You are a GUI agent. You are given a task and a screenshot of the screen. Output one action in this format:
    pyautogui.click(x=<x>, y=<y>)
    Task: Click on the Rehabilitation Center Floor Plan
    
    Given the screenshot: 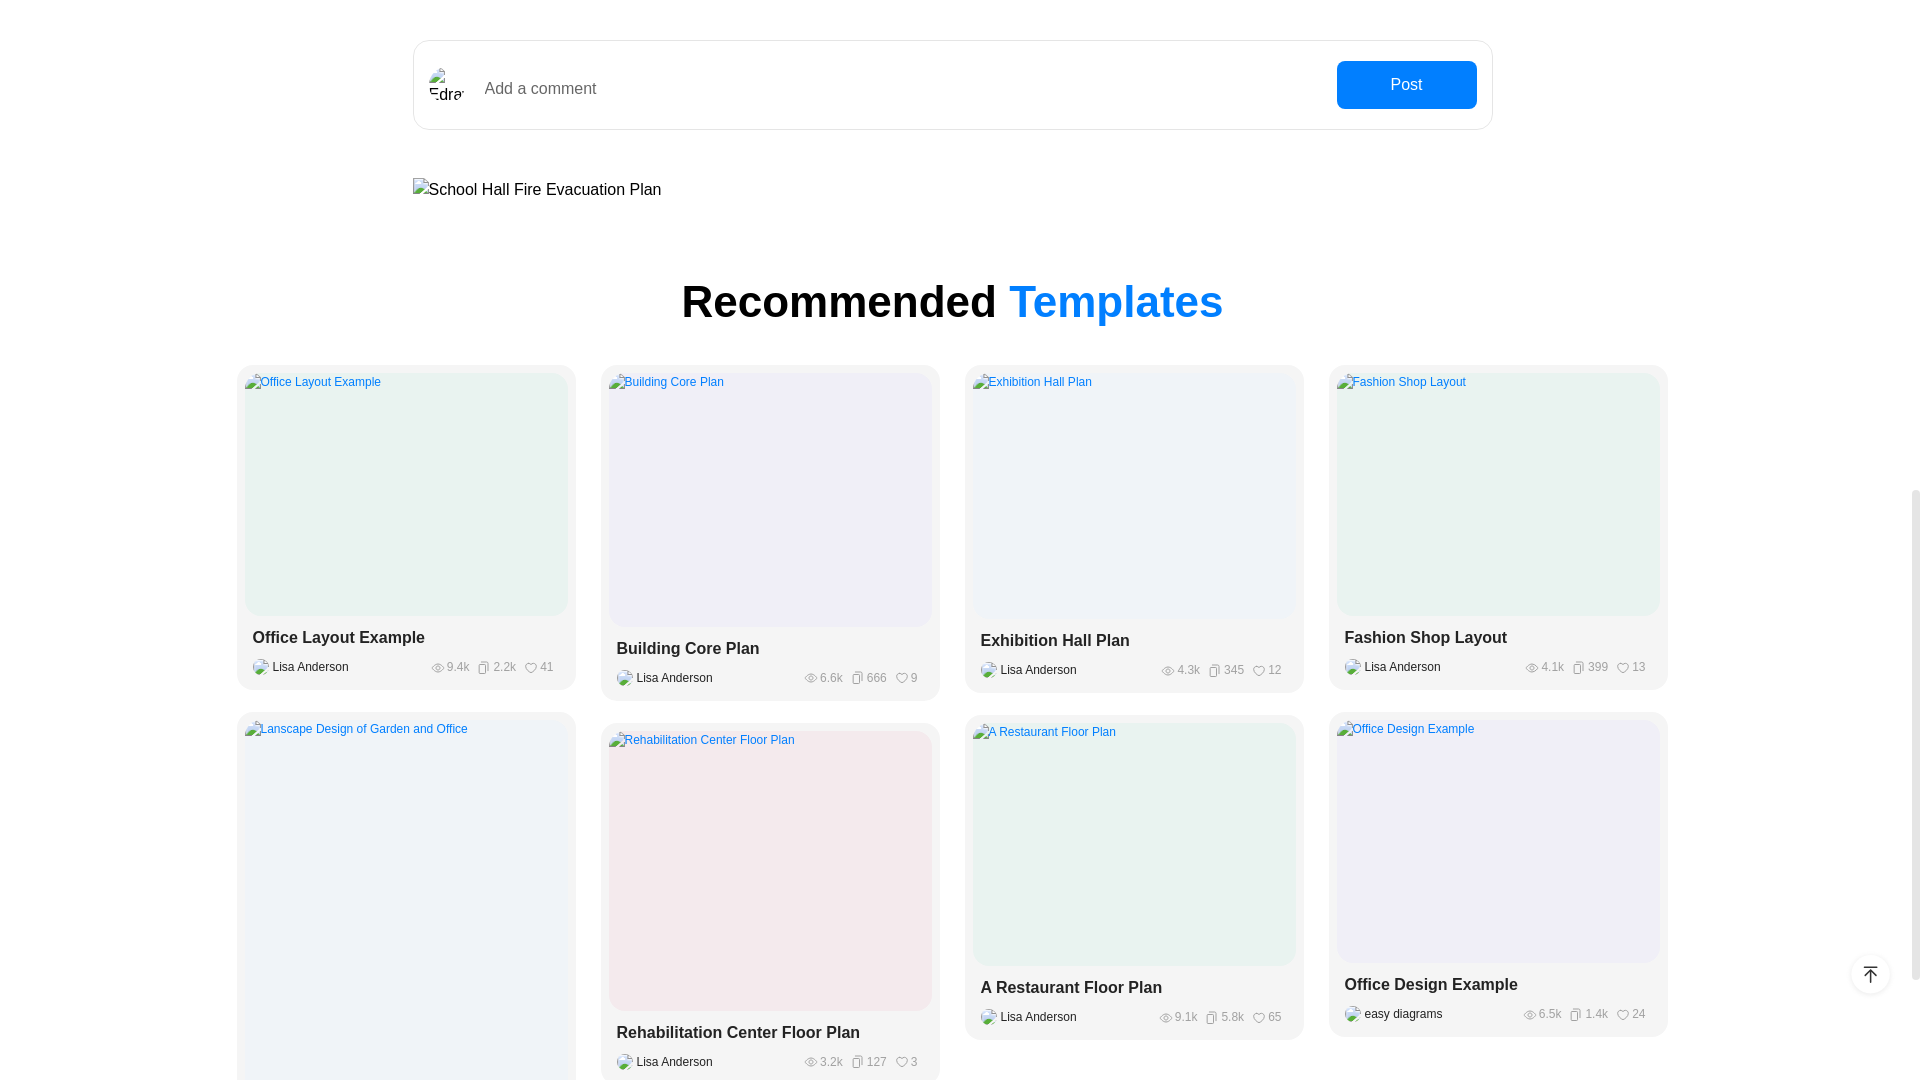 What is the action you would take?
    pyautogui.click(x=770, y=1032)
    